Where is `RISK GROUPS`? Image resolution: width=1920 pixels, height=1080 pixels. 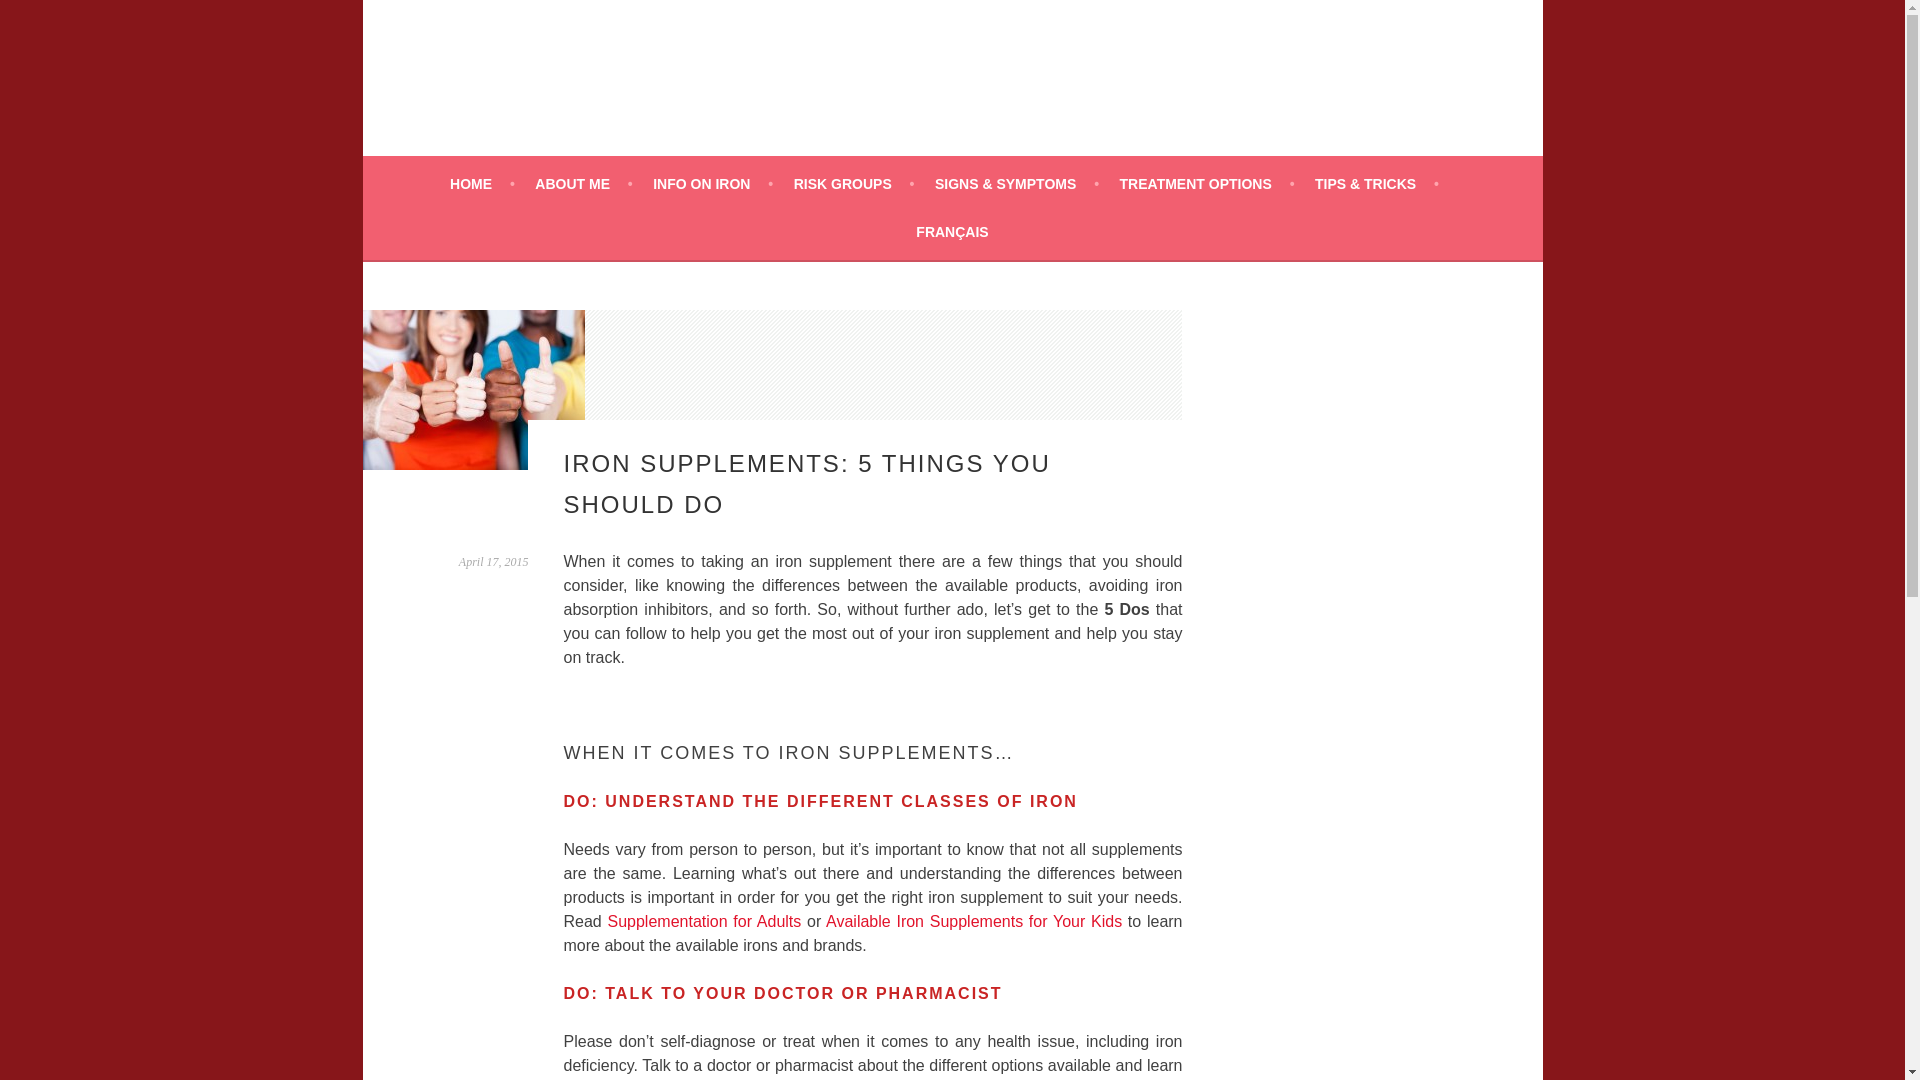
RISK GROUPS is located at coordinates (854, 183).